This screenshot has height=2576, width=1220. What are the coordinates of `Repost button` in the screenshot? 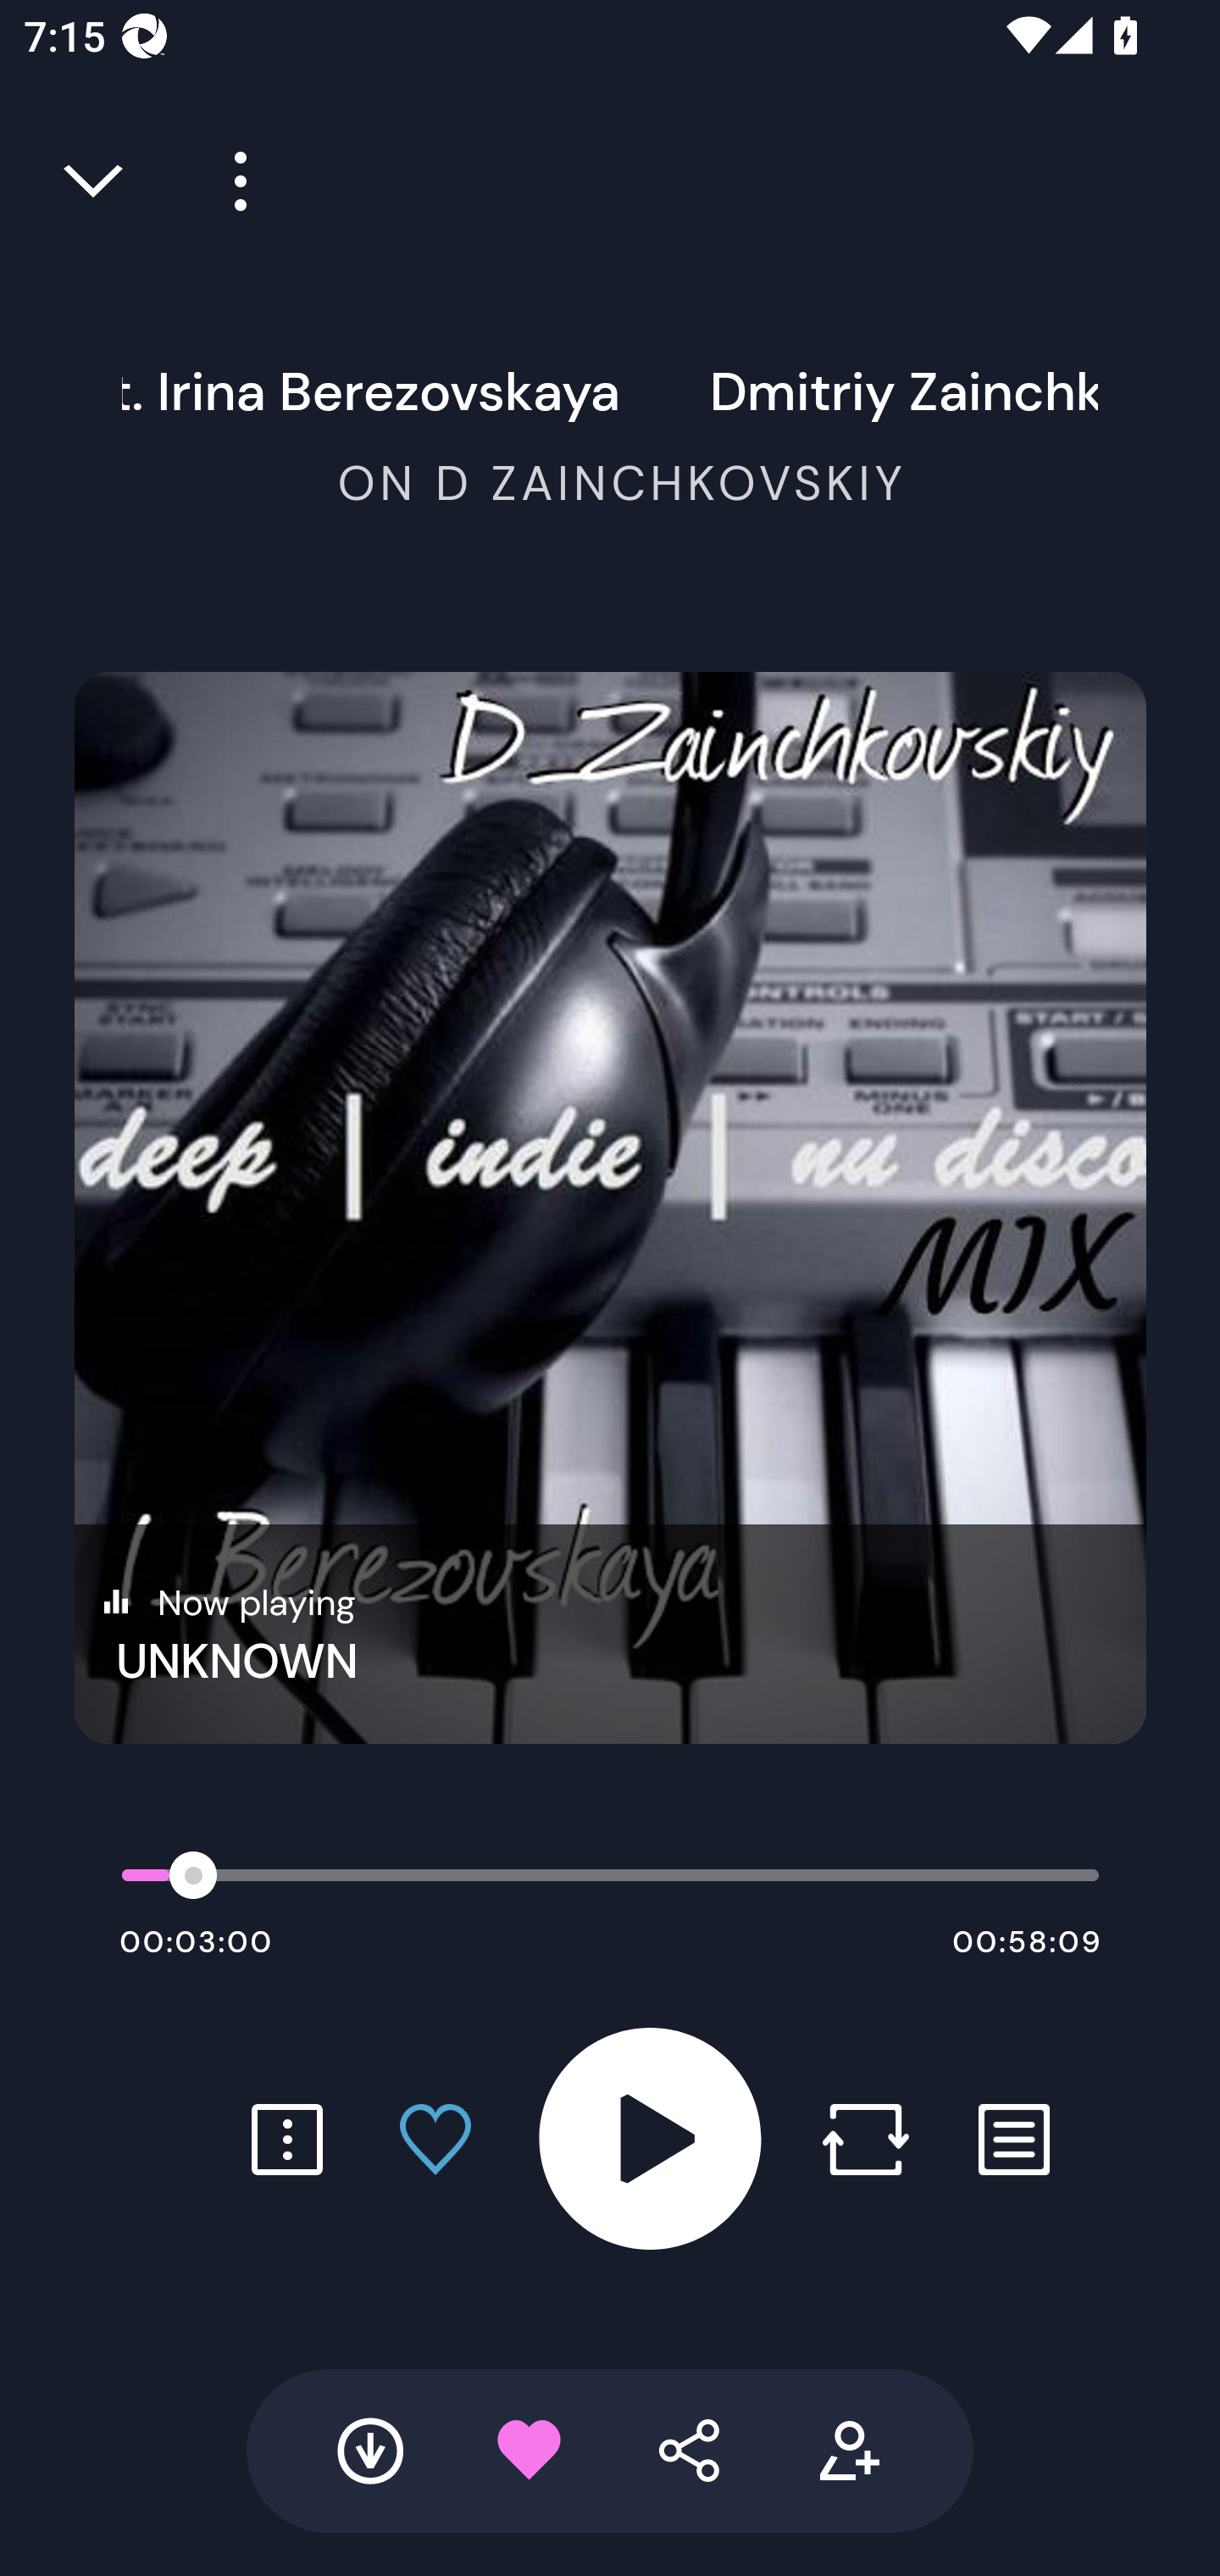 It's located at (865, 2139).